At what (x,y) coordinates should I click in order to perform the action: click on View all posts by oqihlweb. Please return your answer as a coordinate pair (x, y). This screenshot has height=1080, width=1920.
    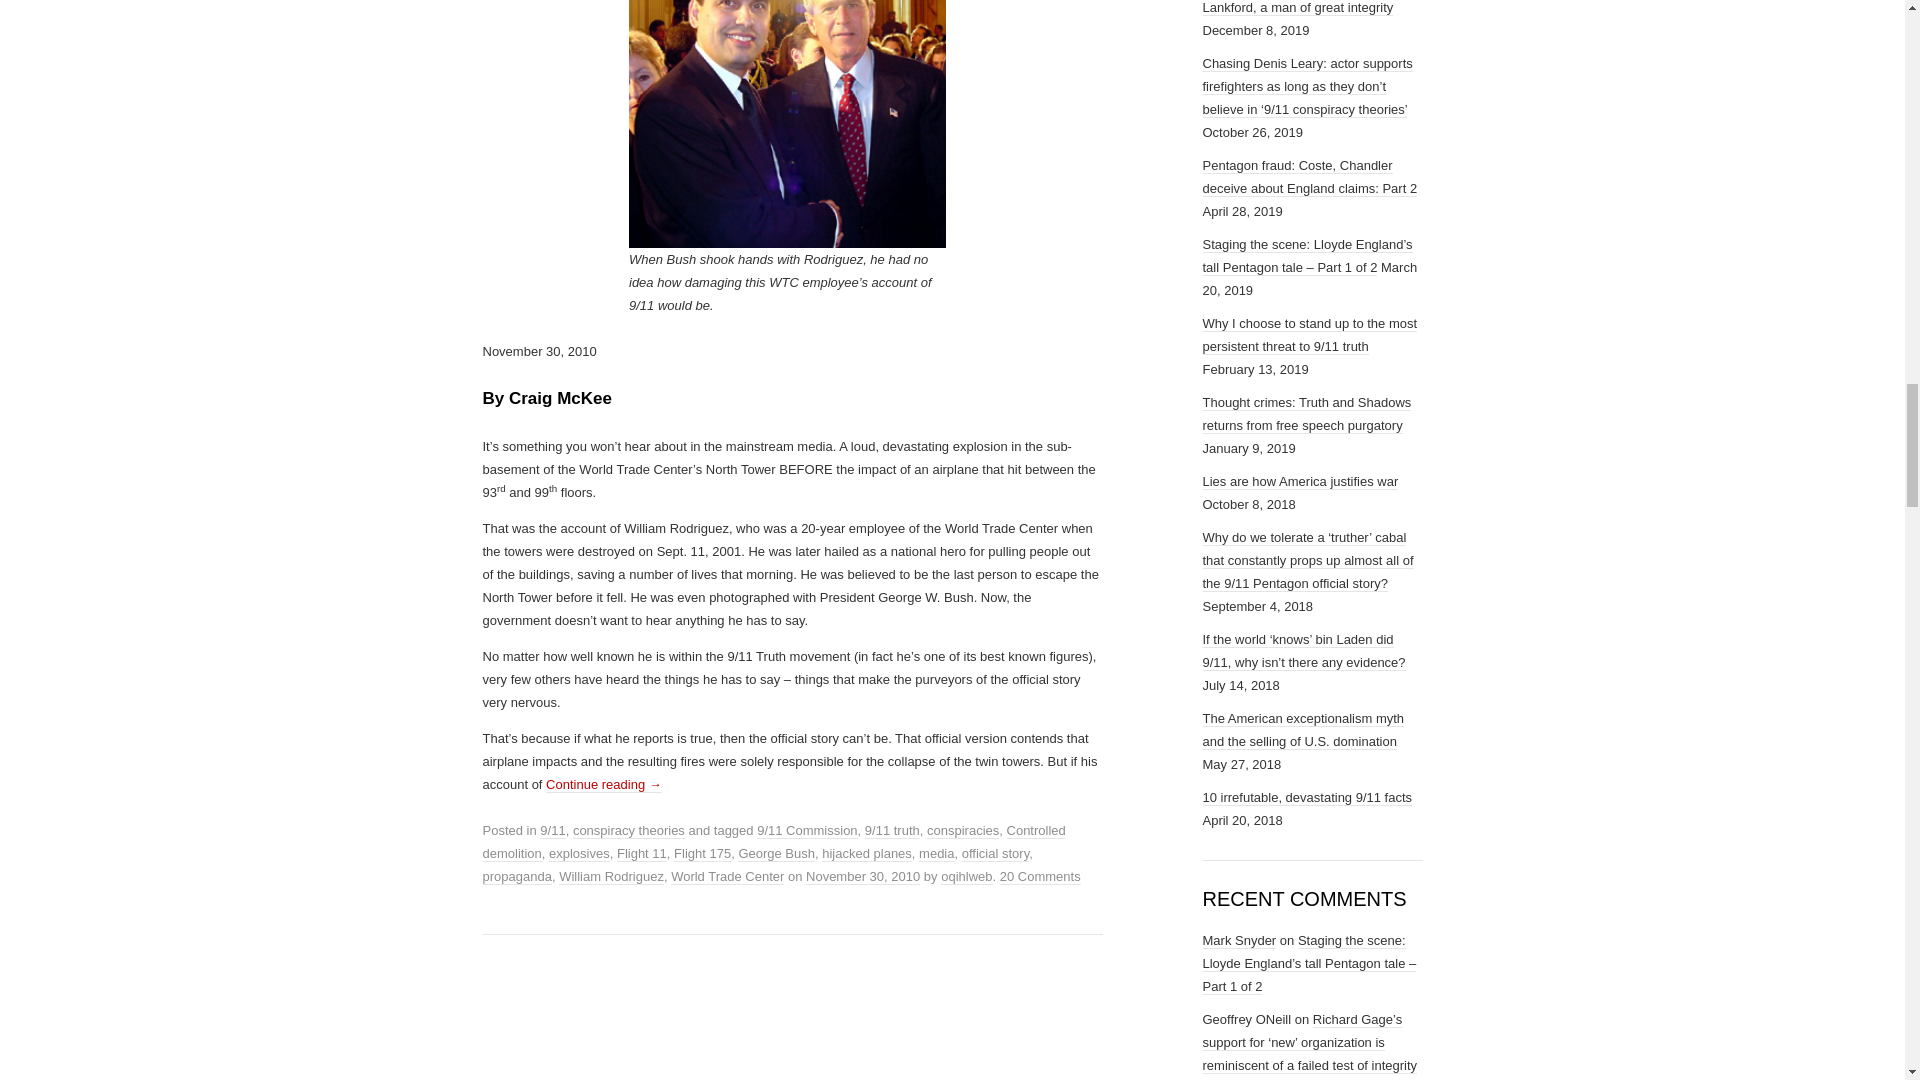
    Looking at the image, I should click on (966, 876).